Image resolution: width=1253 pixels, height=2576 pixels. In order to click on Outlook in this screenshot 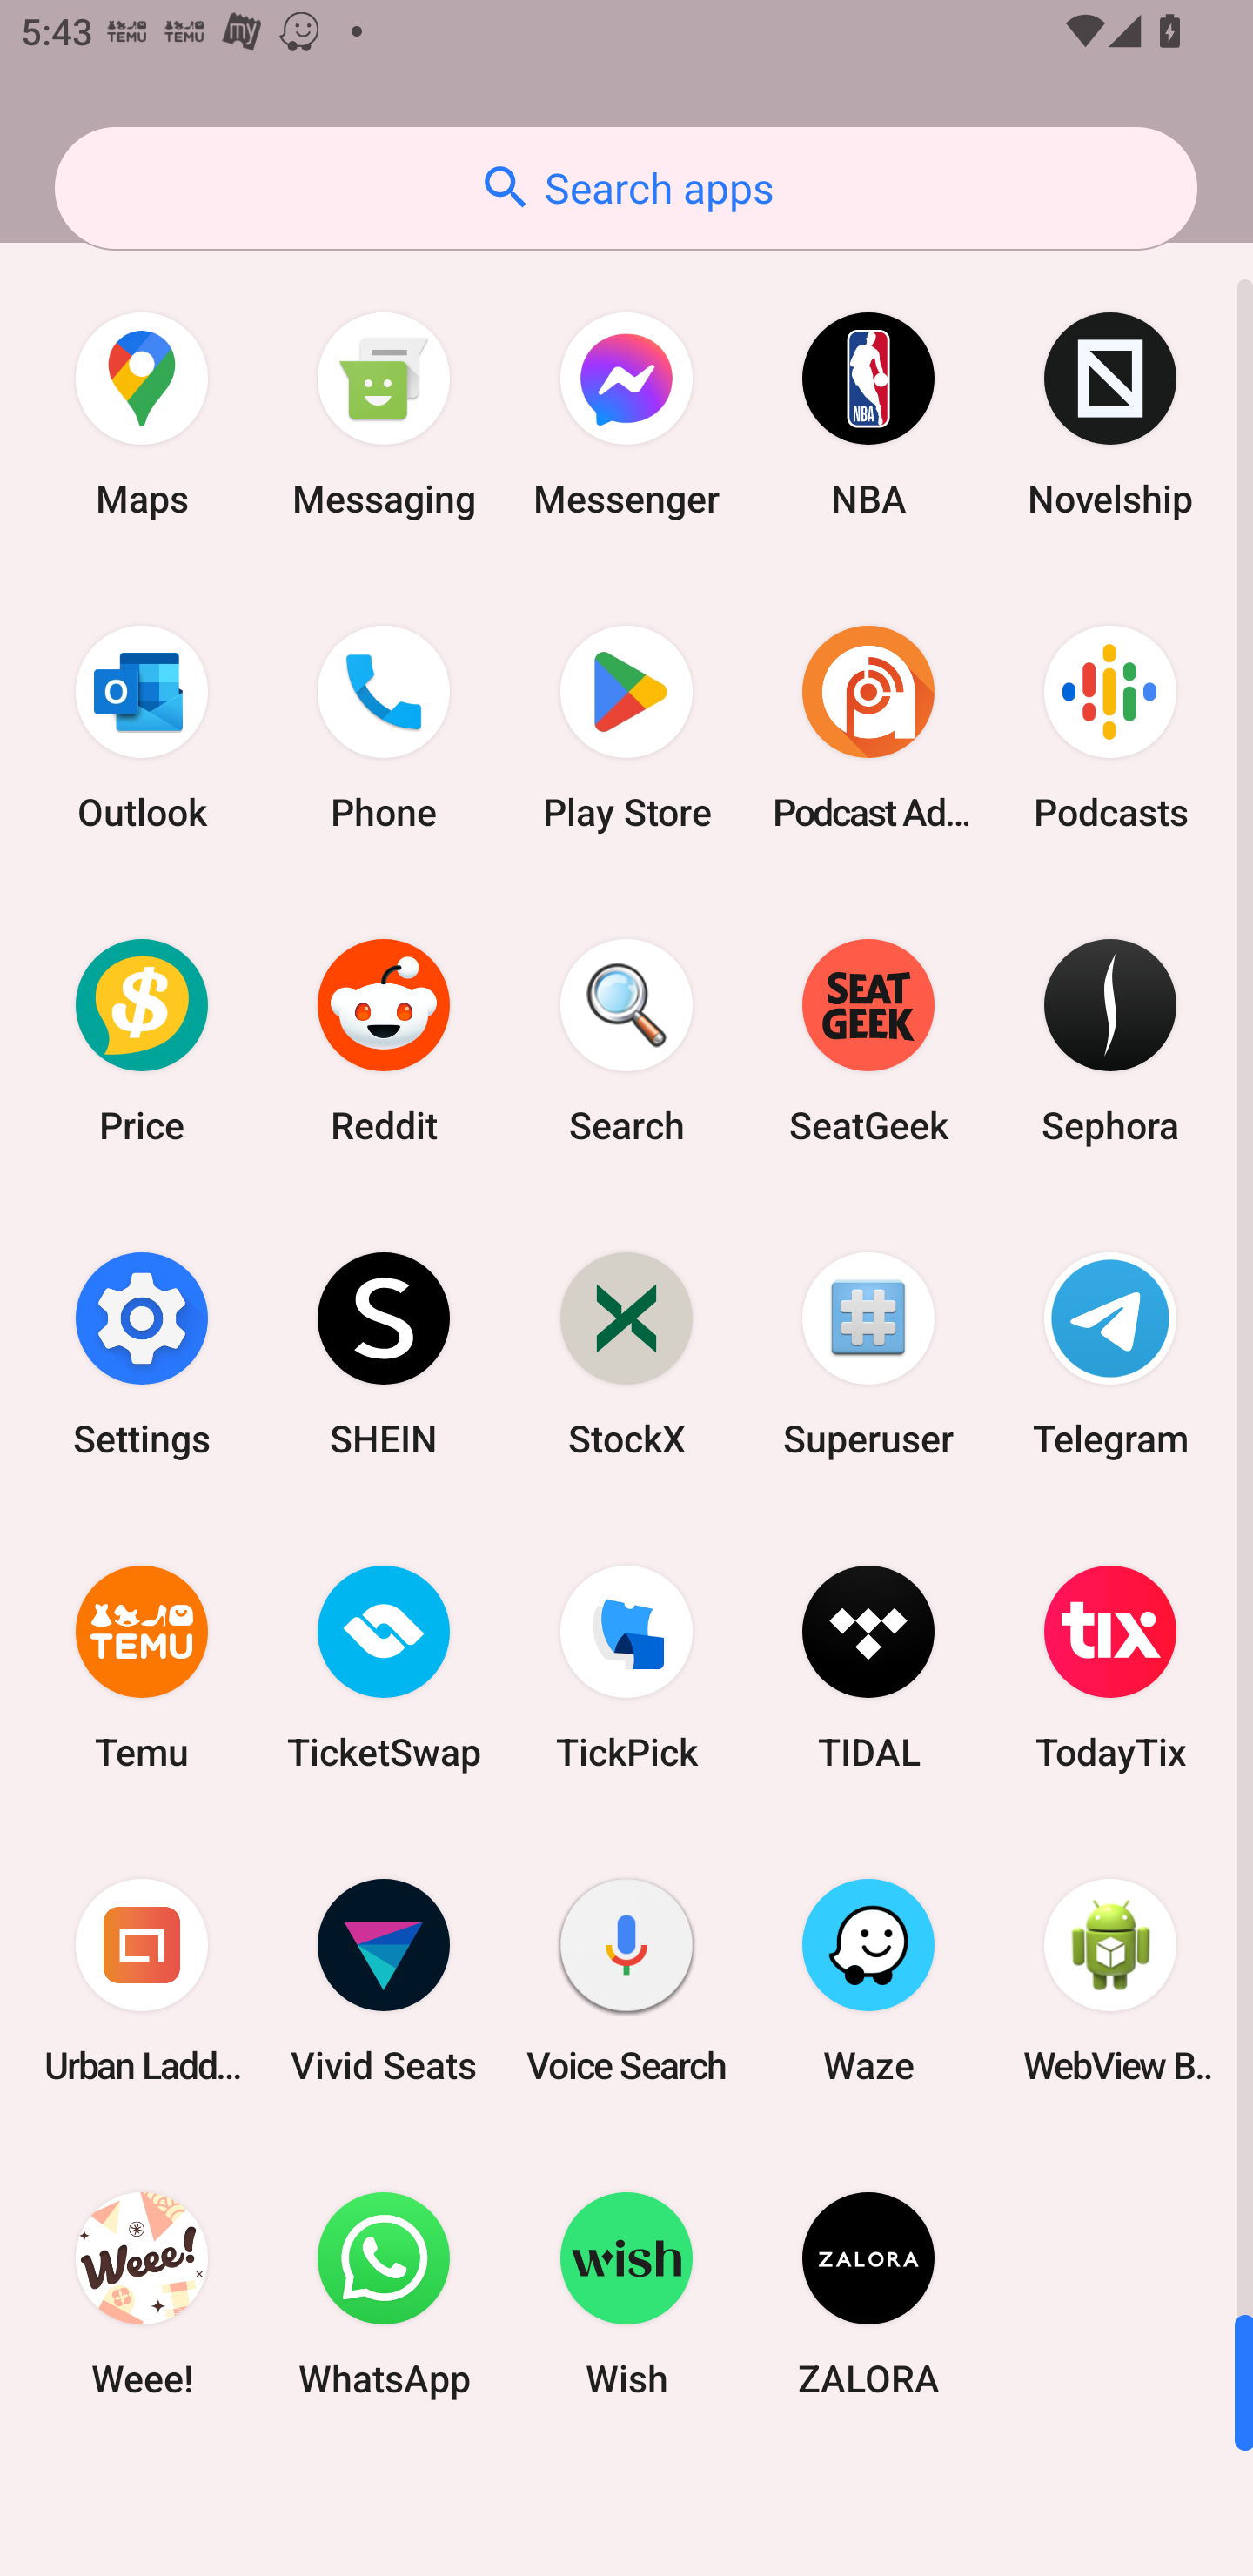, I will do `click(142, 728)`.